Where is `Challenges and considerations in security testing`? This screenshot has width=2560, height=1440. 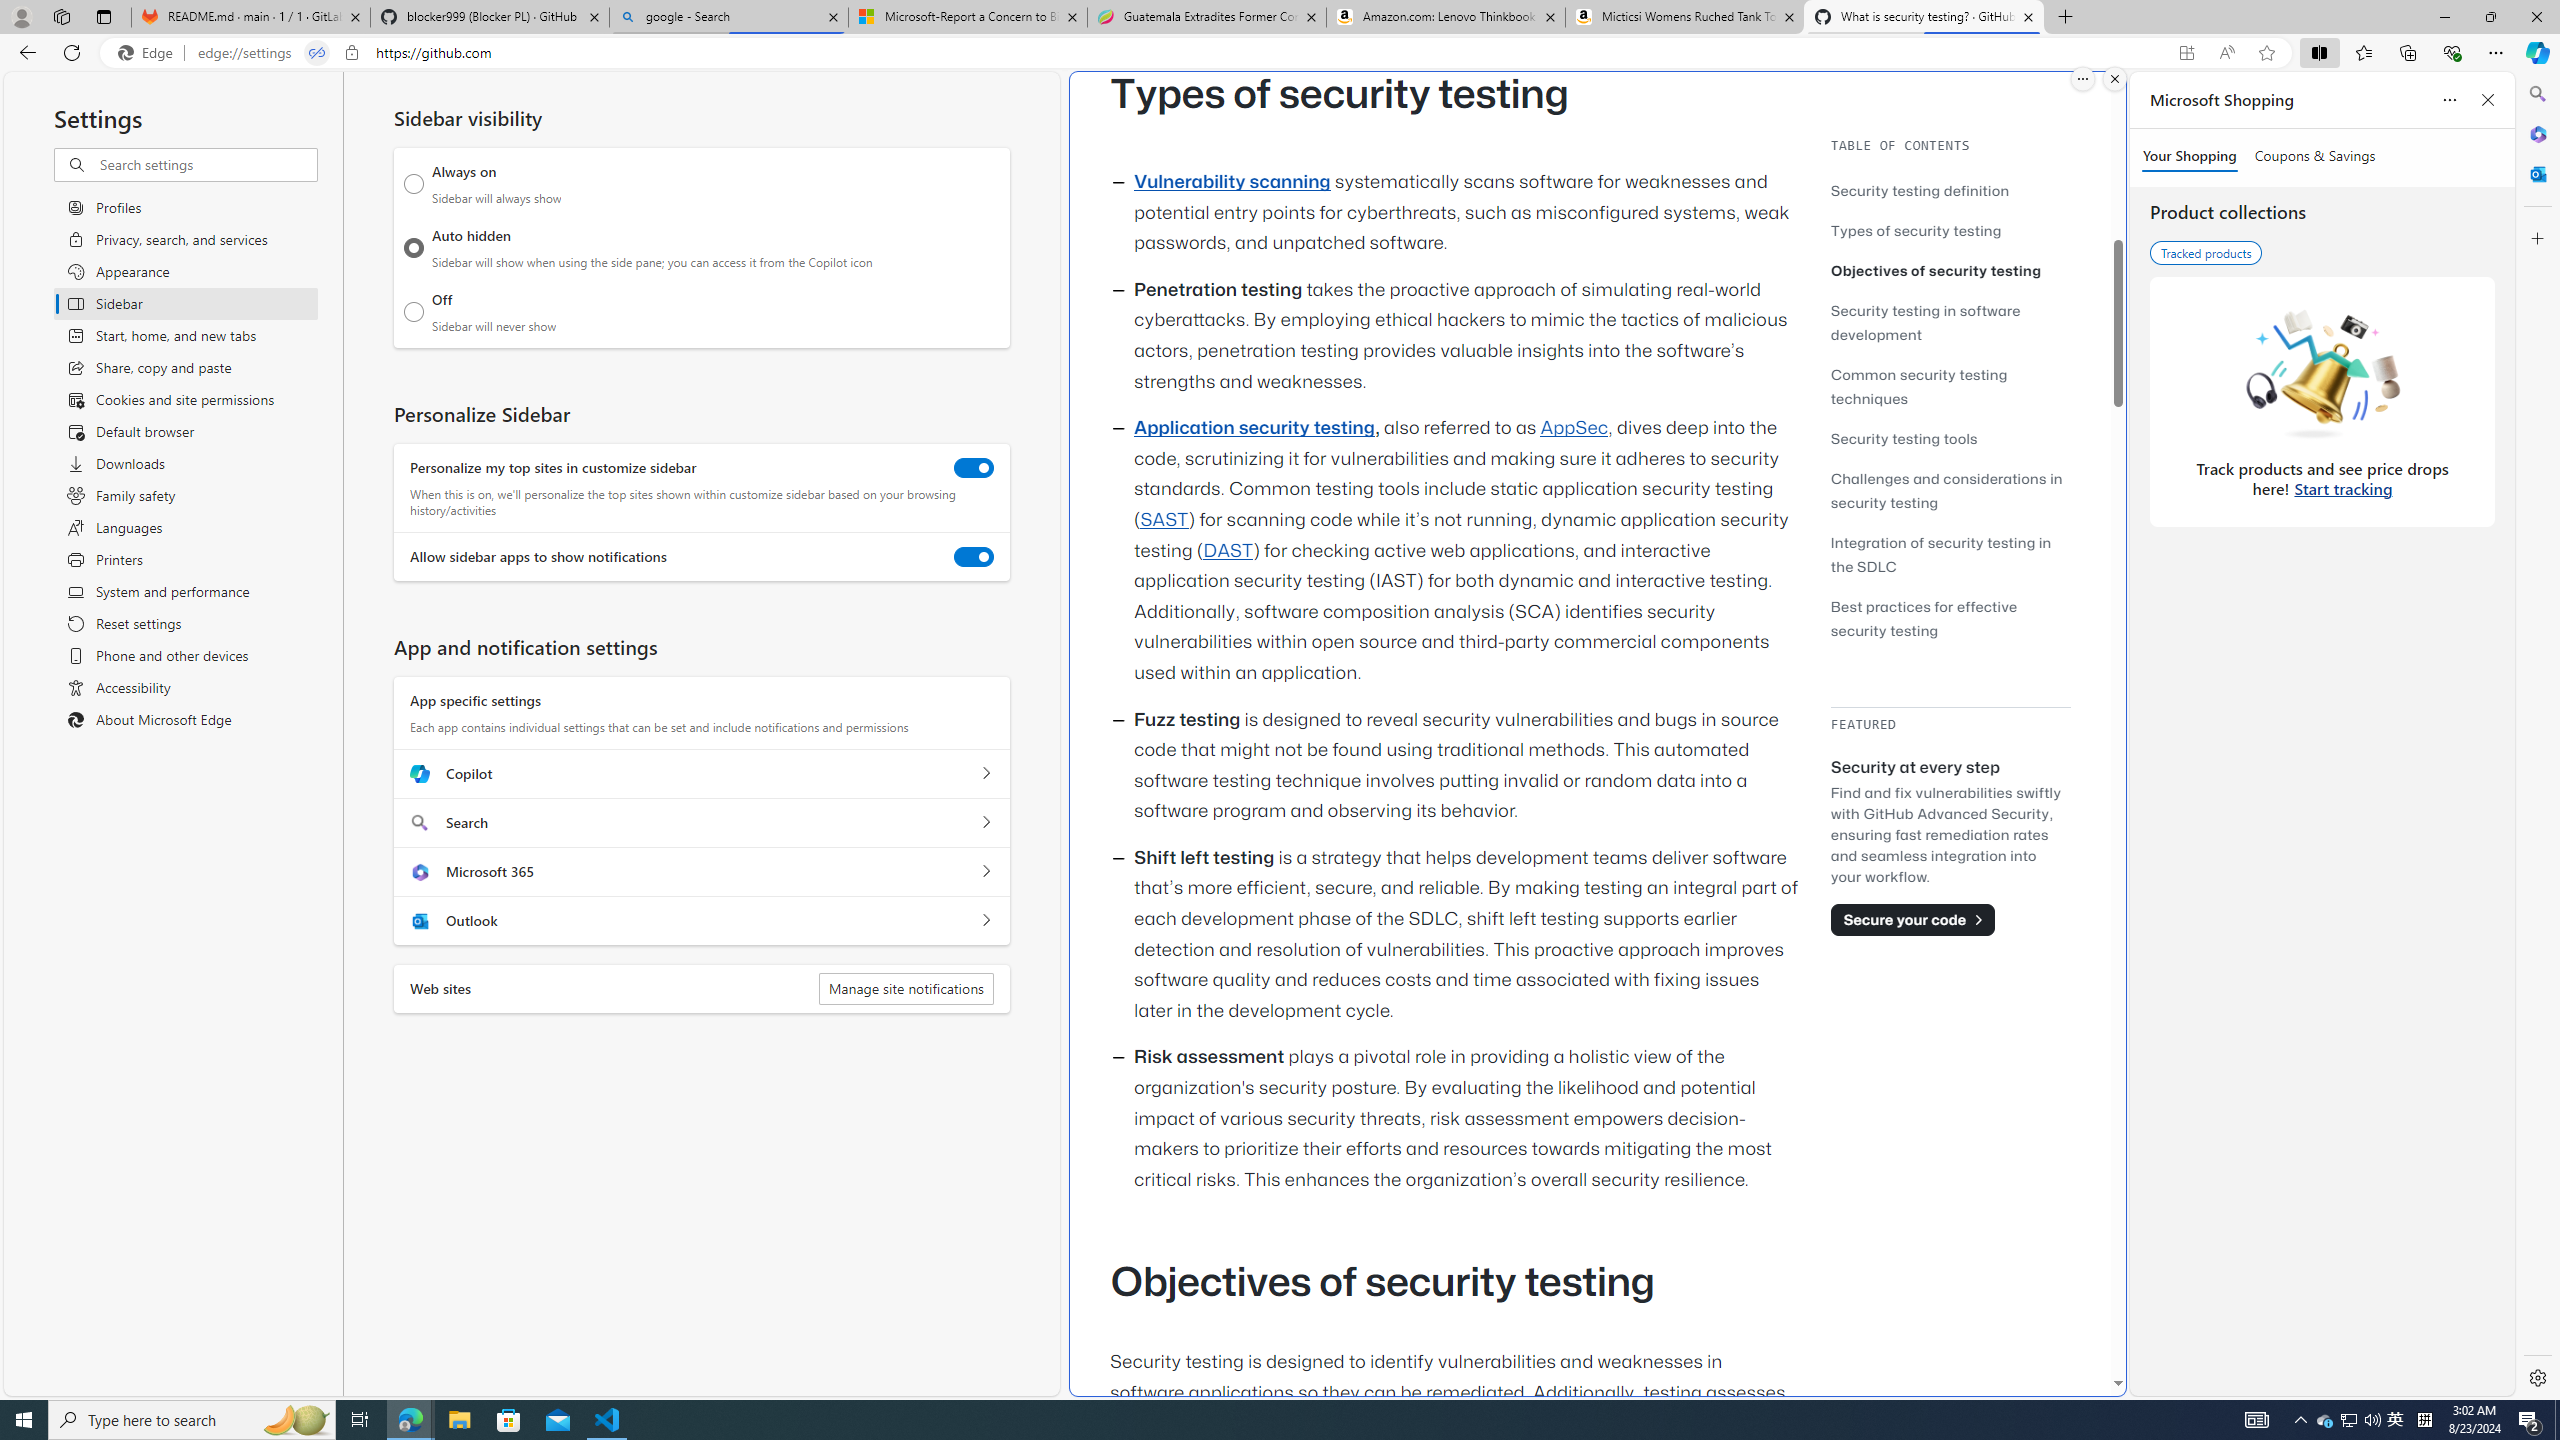
Challenges and considerations in security testing is located at coordinates (1946, 490).